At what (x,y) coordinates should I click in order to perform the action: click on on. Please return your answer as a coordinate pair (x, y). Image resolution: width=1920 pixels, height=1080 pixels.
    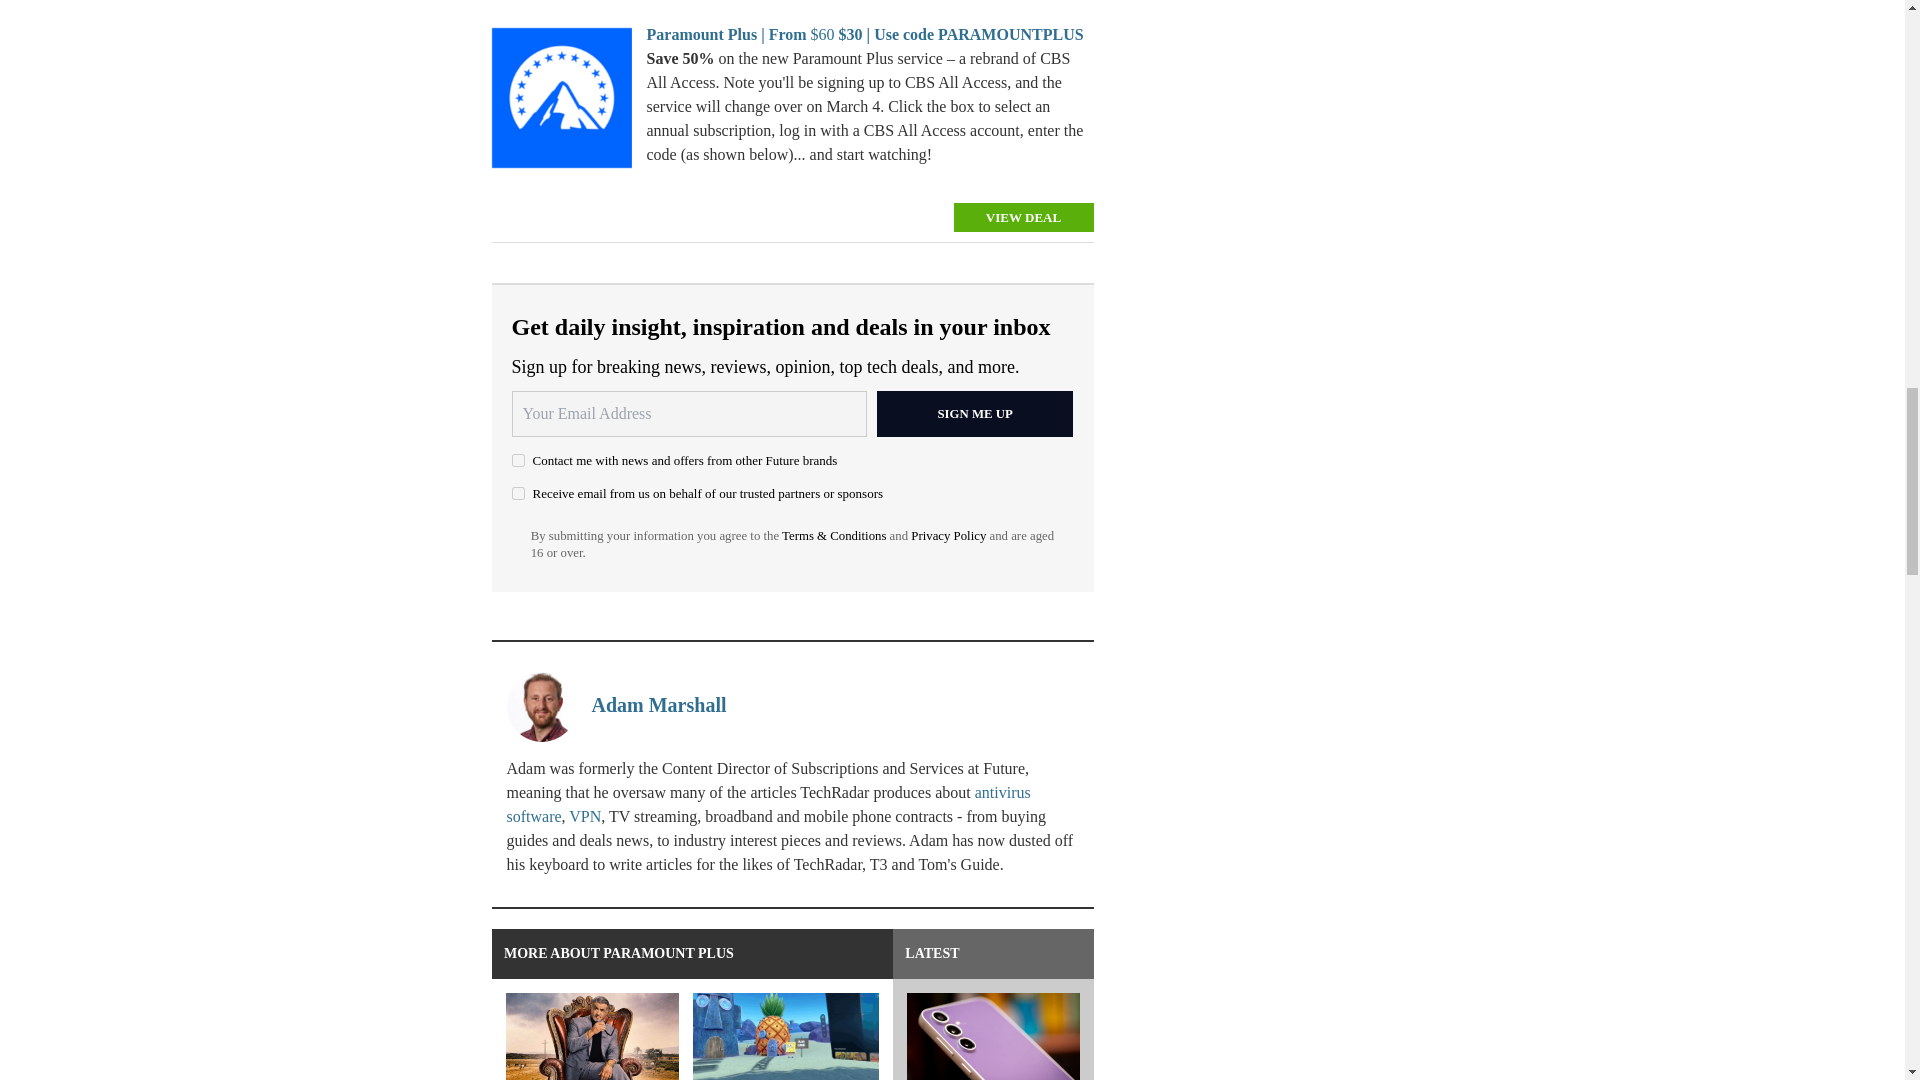
    Looking at the image, I should click on (518, 460).